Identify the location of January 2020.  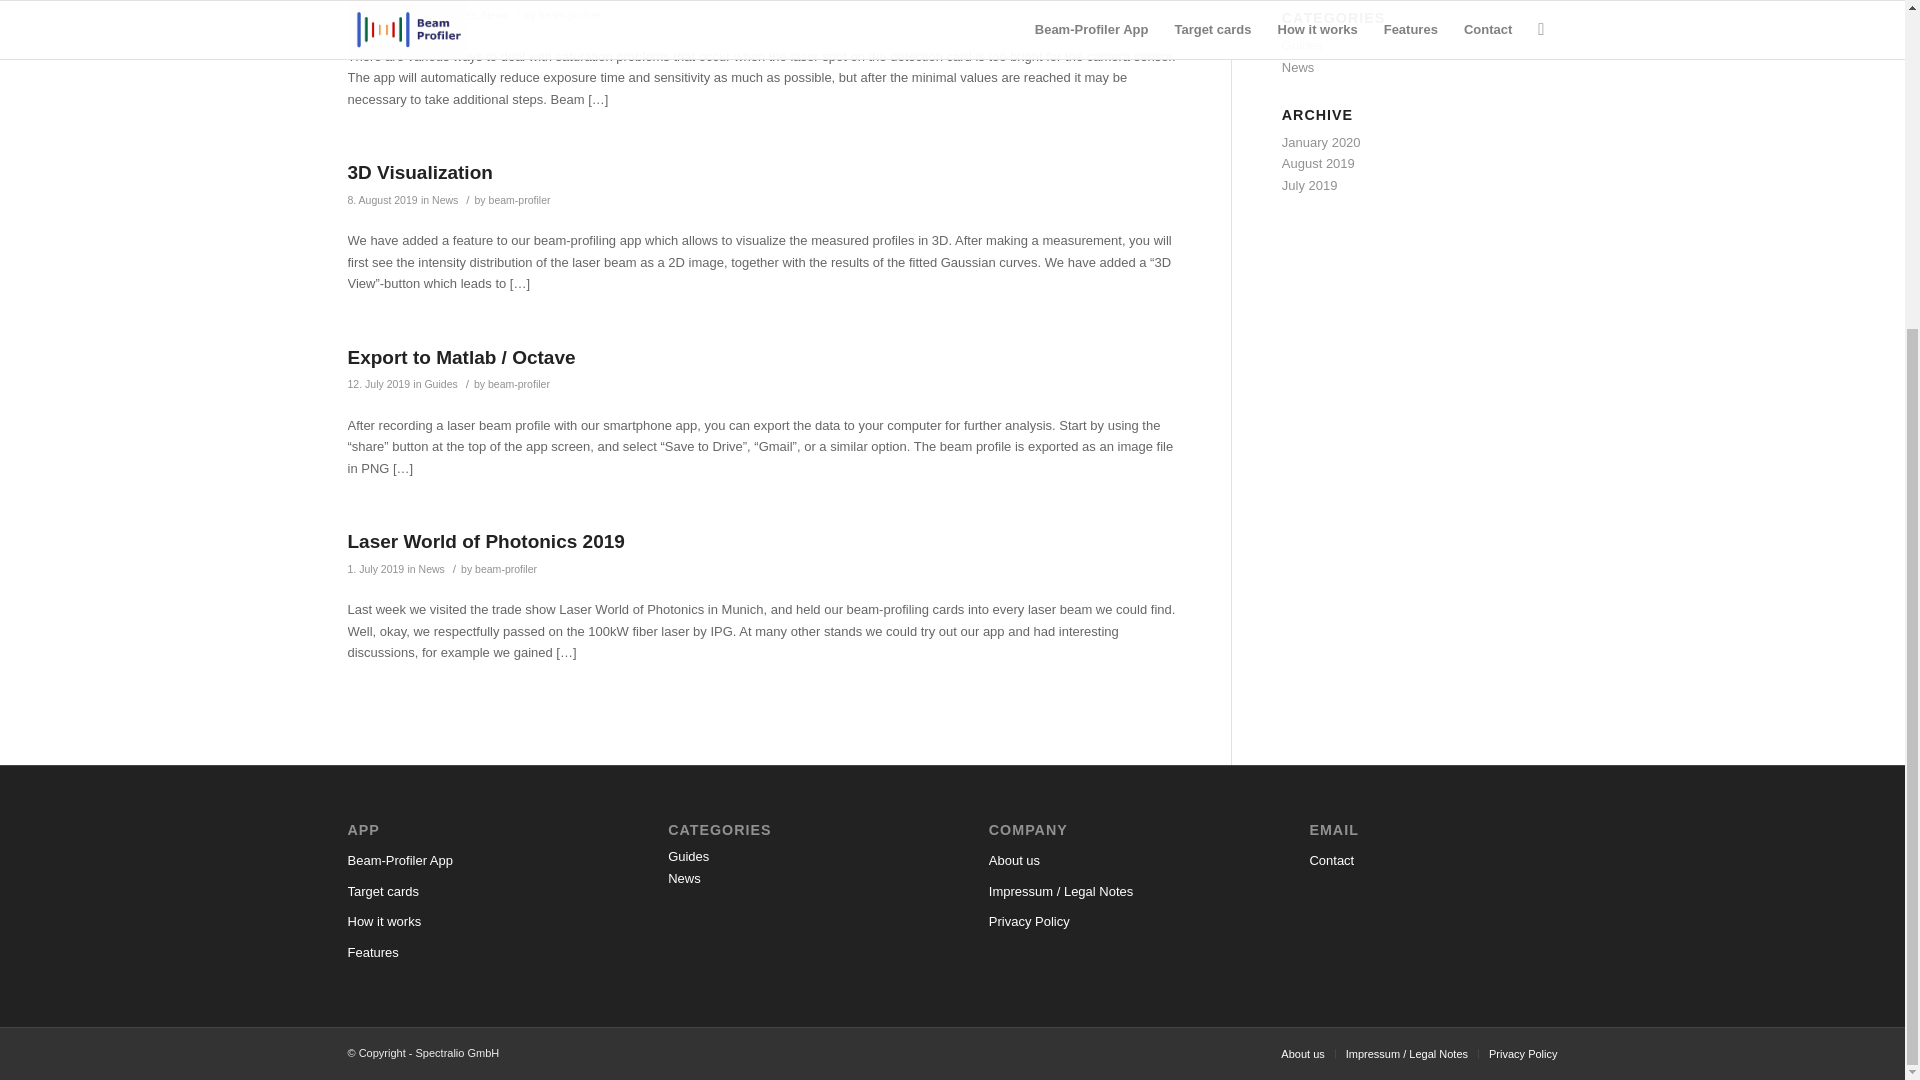
(1322, 142).